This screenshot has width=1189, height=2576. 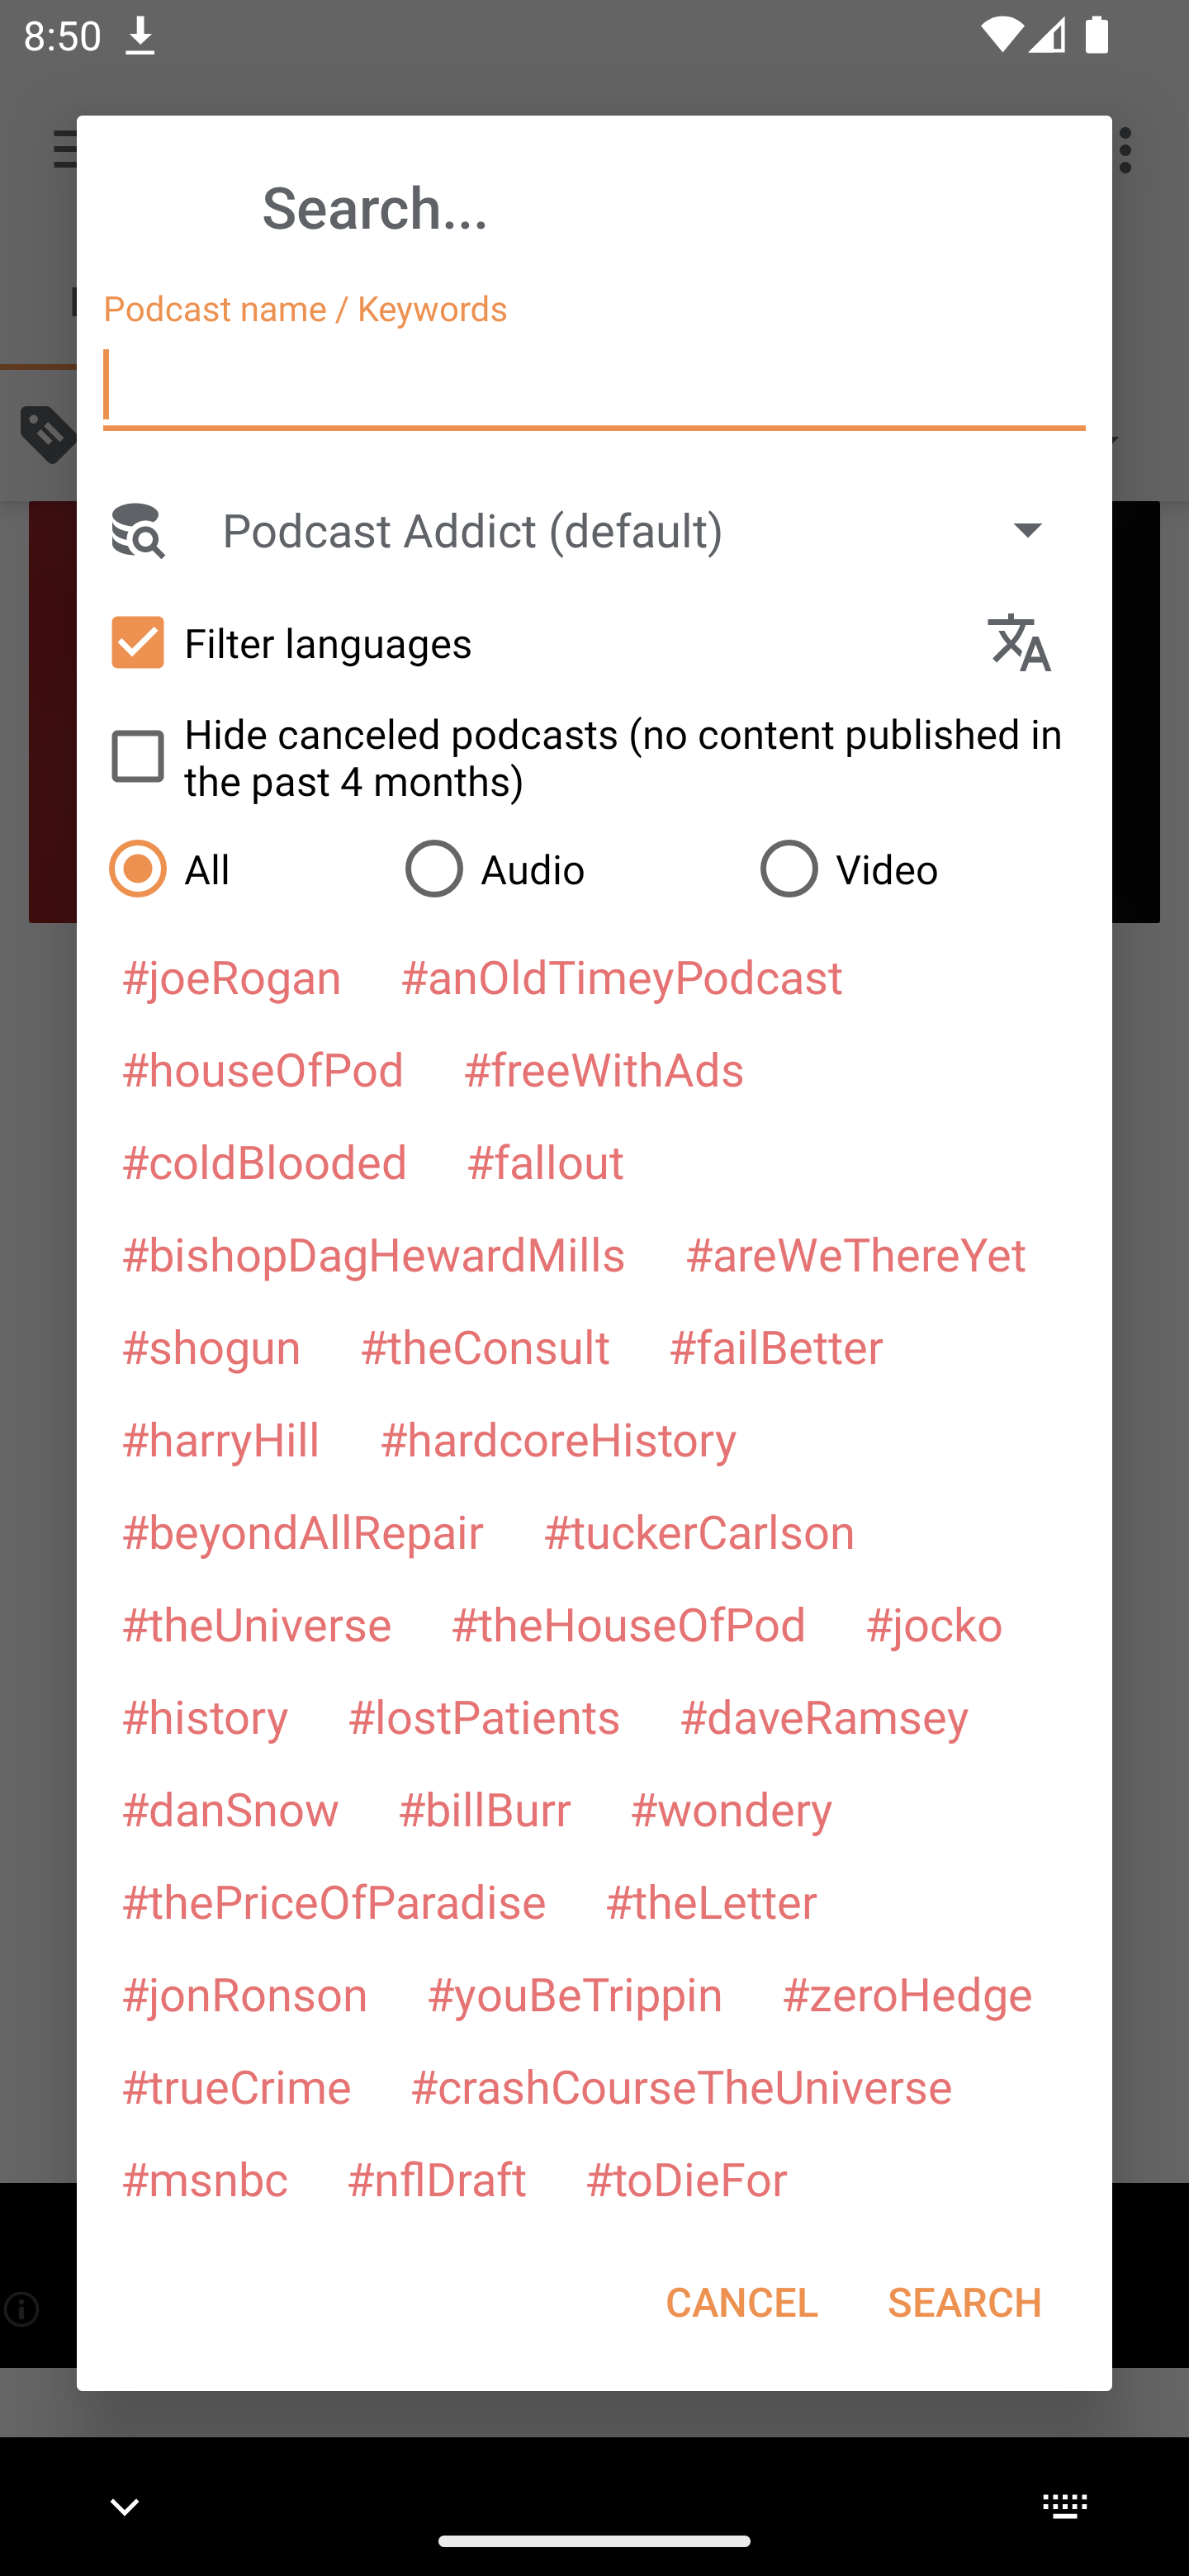 What do you see at coordinates (203, 2177) in the screenshot?
I see `#msnbc` at bounding box center [203, 2177].